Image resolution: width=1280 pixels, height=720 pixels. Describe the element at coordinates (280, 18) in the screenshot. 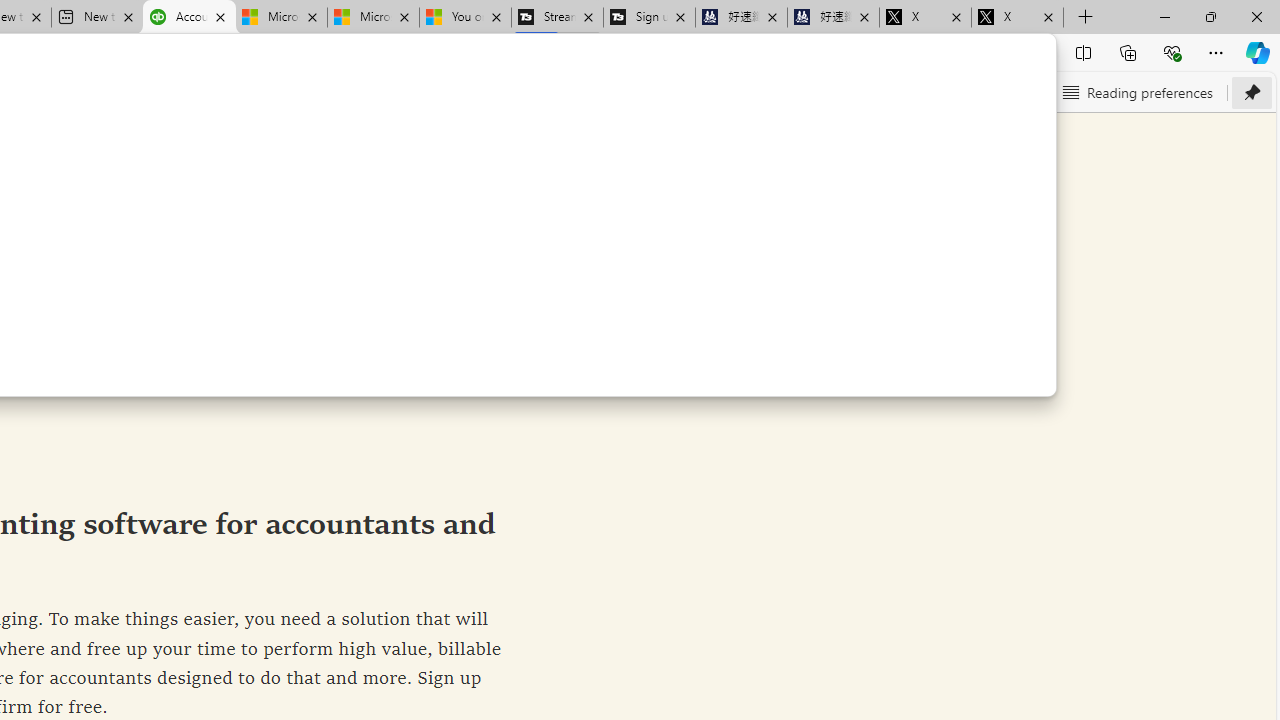

I see `Microsoft Start Sports` at that location.